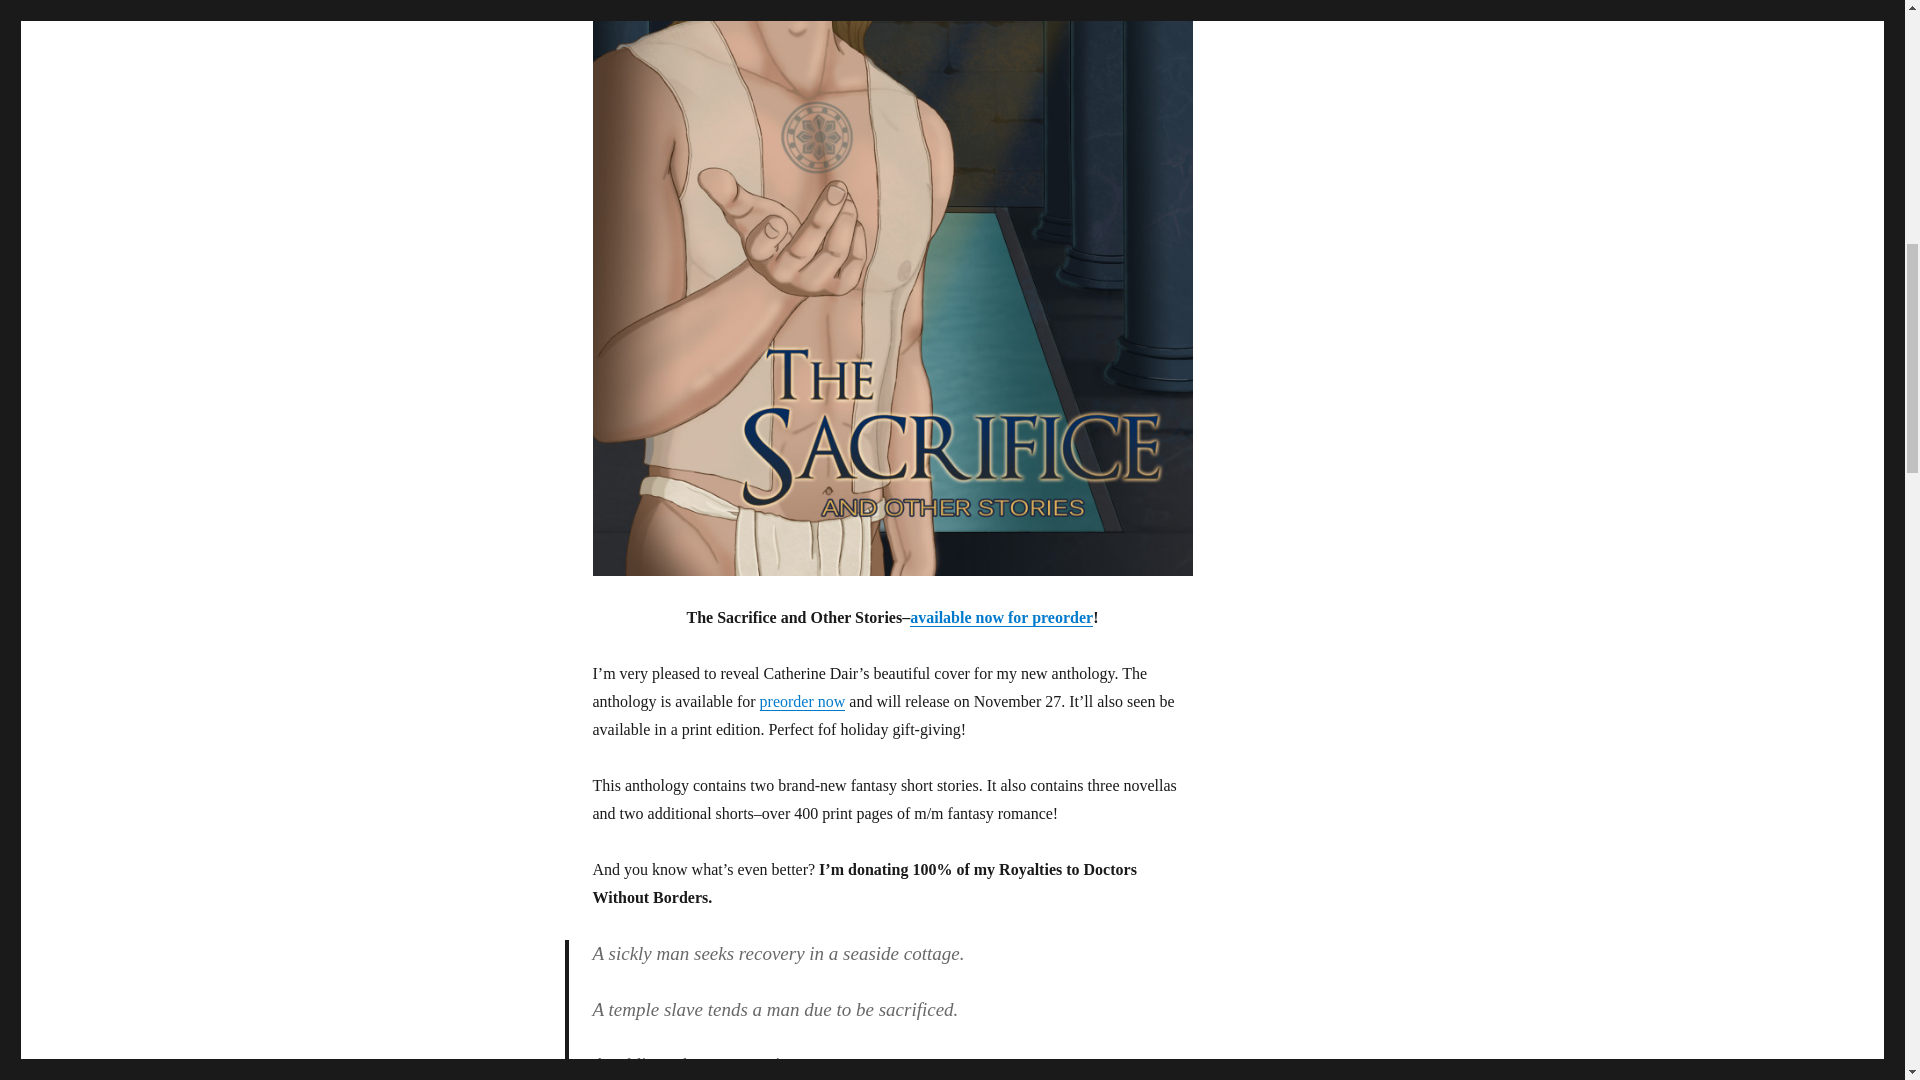 This screenshot has width=1920, height=1080. I want to click on preorder now, so click(803, 701).